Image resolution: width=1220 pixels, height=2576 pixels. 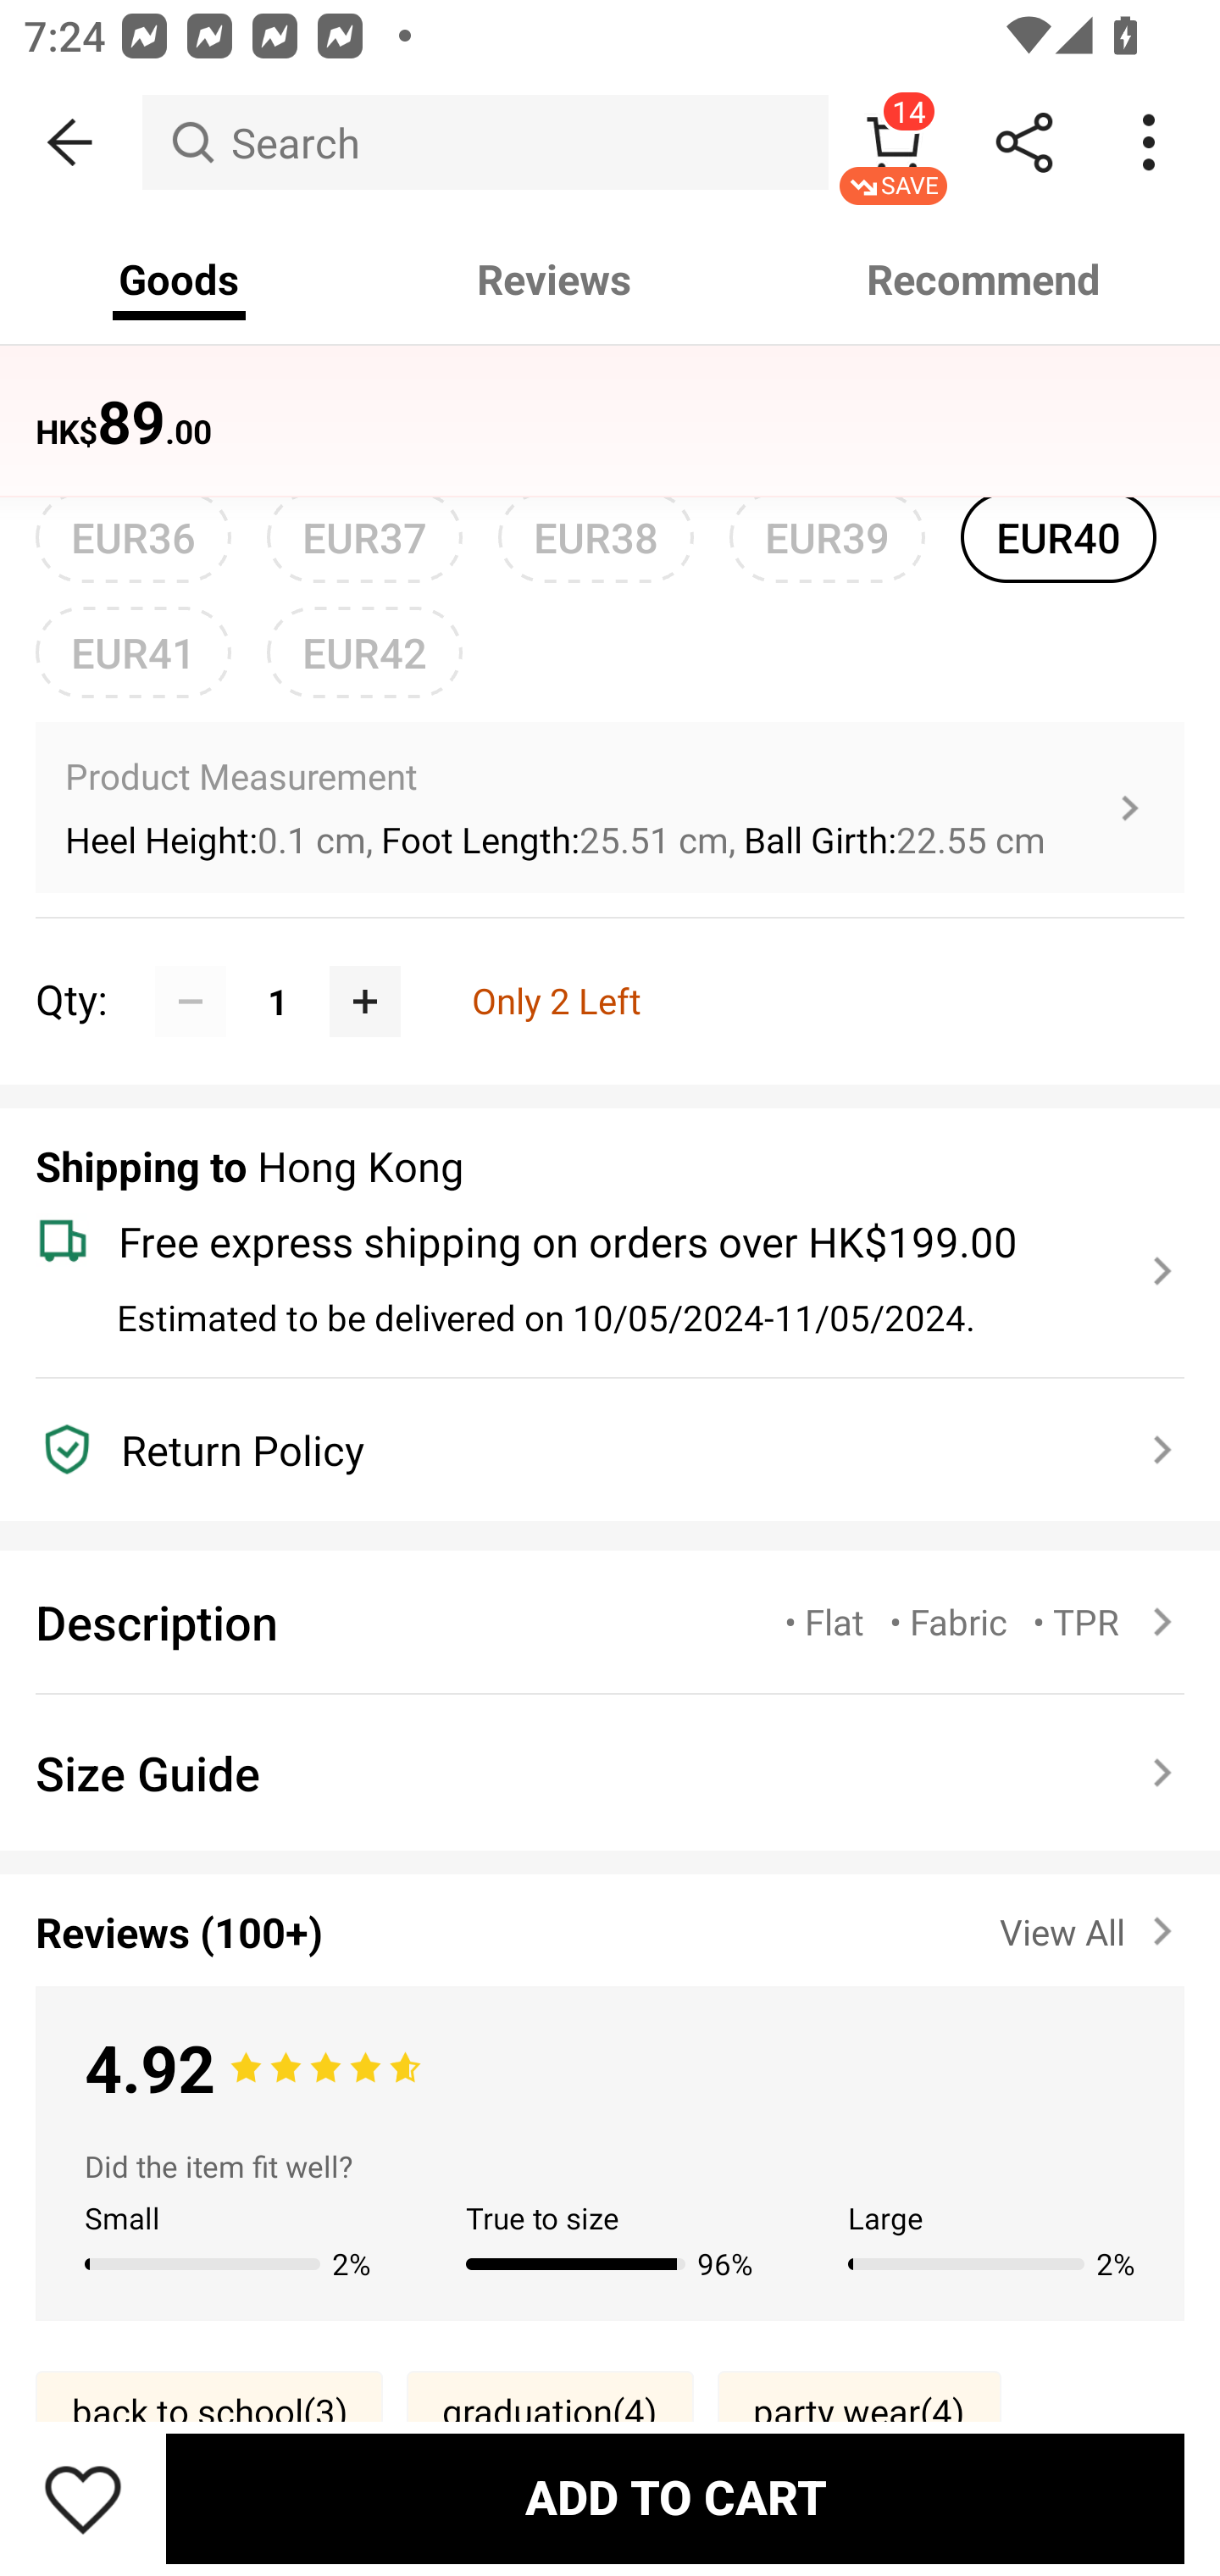 I want to click on Size Type Check My Size, so click(x=610, y=422).